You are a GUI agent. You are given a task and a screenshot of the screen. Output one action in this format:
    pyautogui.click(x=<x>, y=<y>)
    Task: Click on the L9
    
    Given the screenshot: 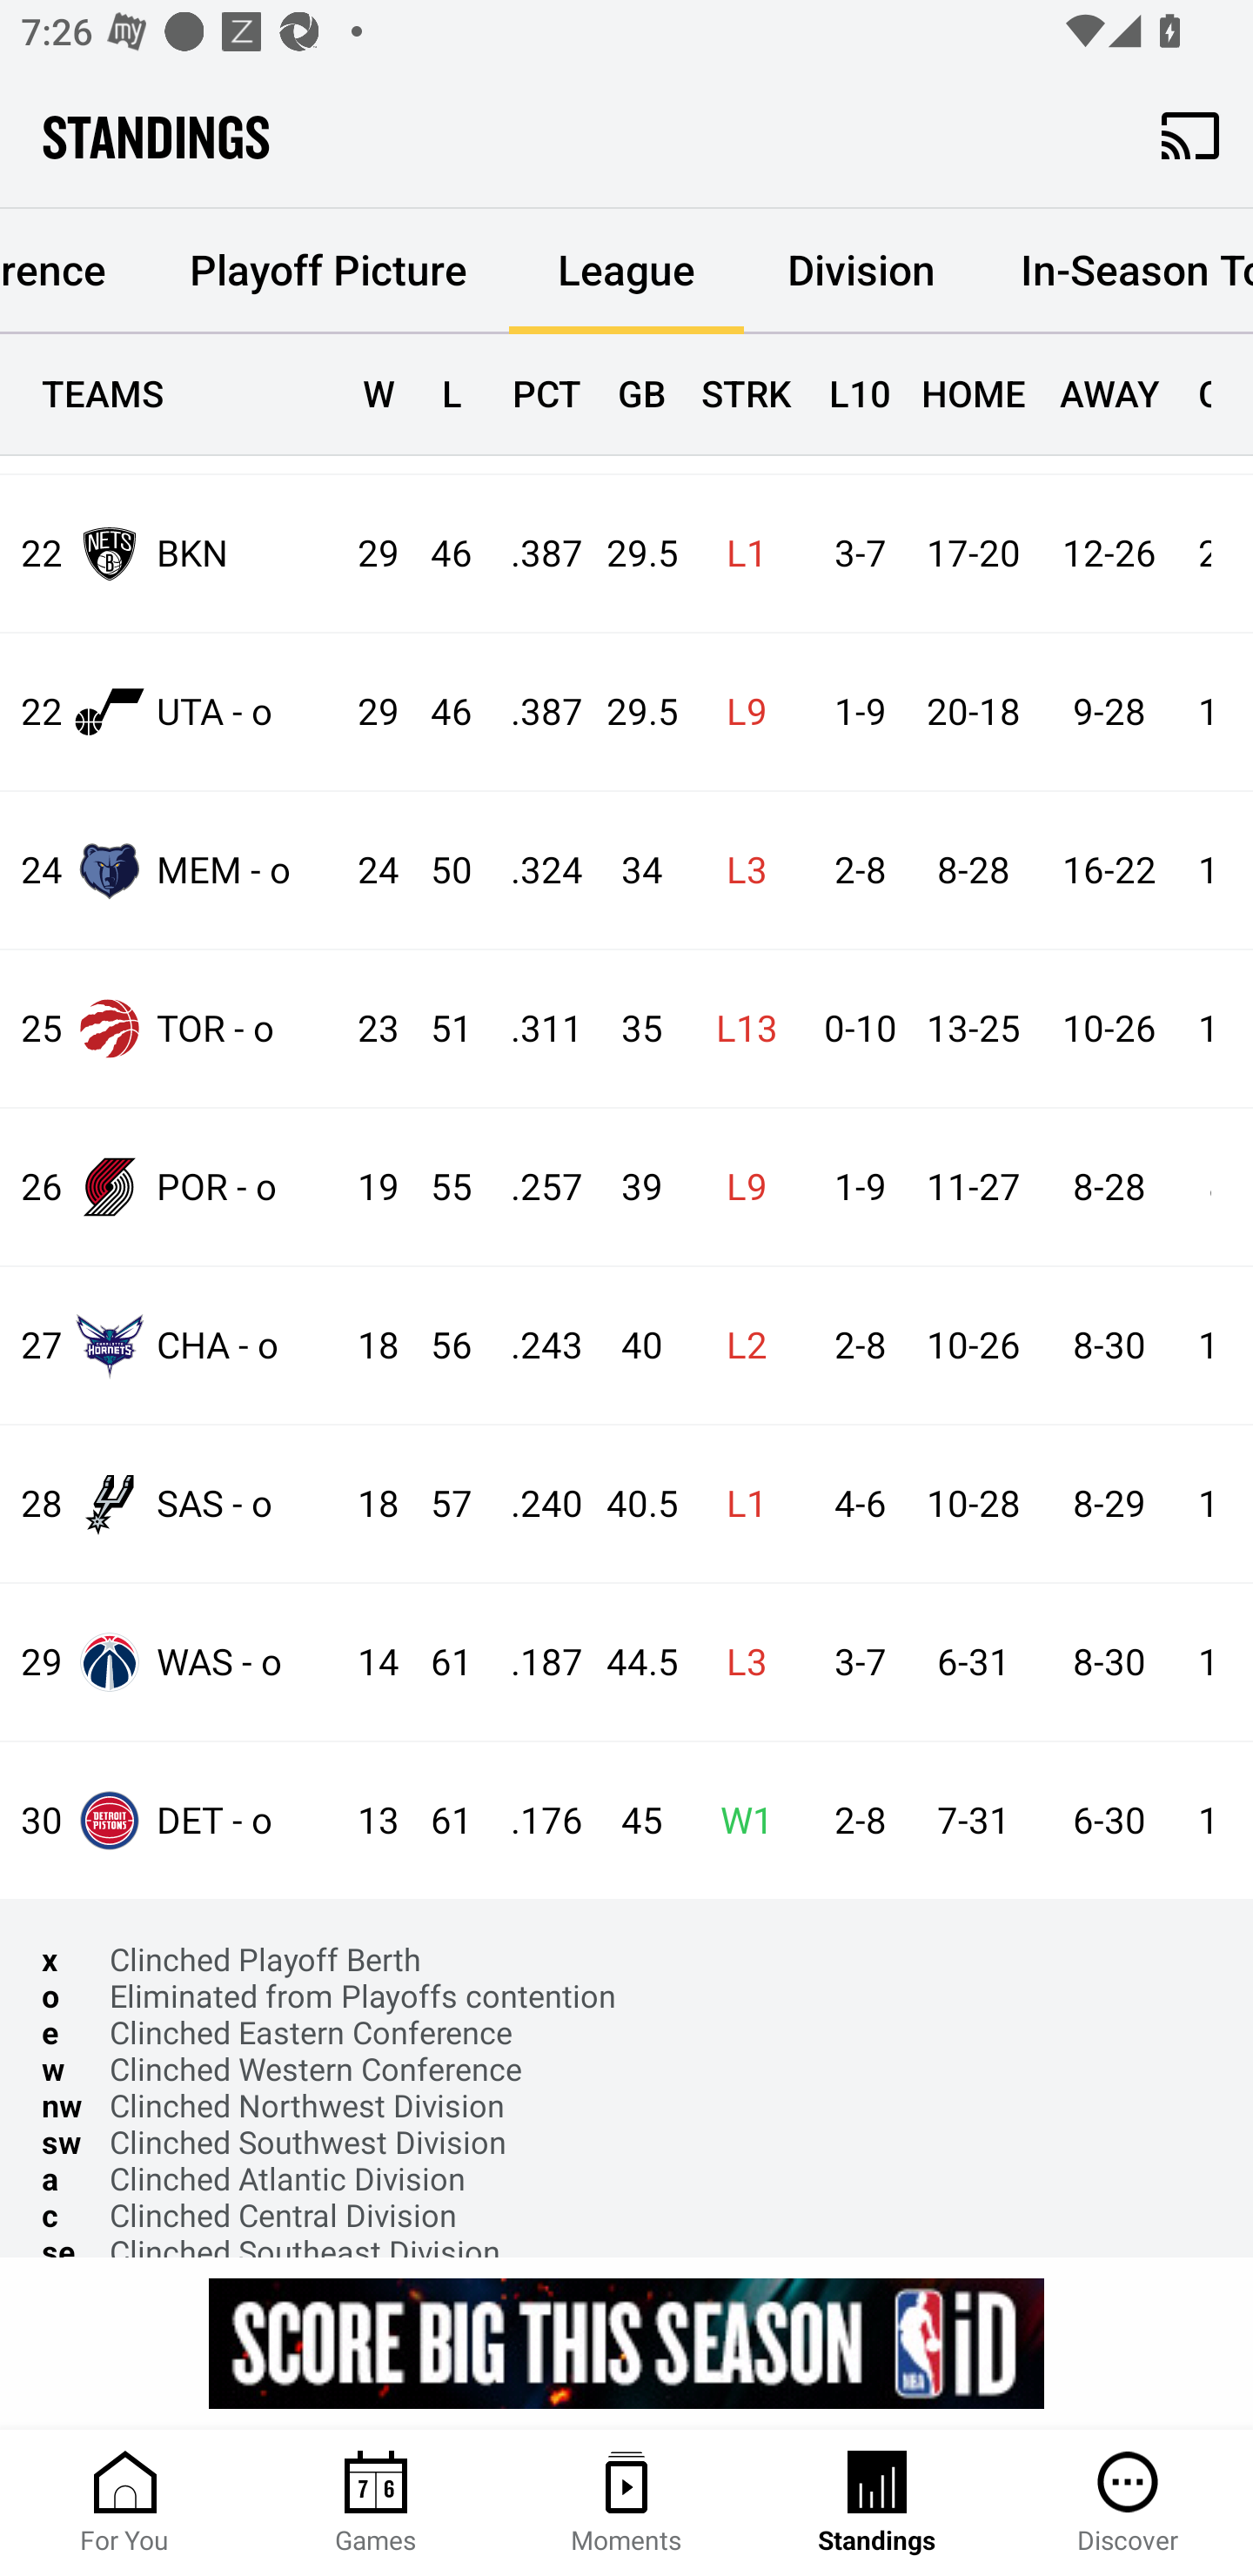 What is the action you would take?
    pyautogui.click(x=738, y=712)
    